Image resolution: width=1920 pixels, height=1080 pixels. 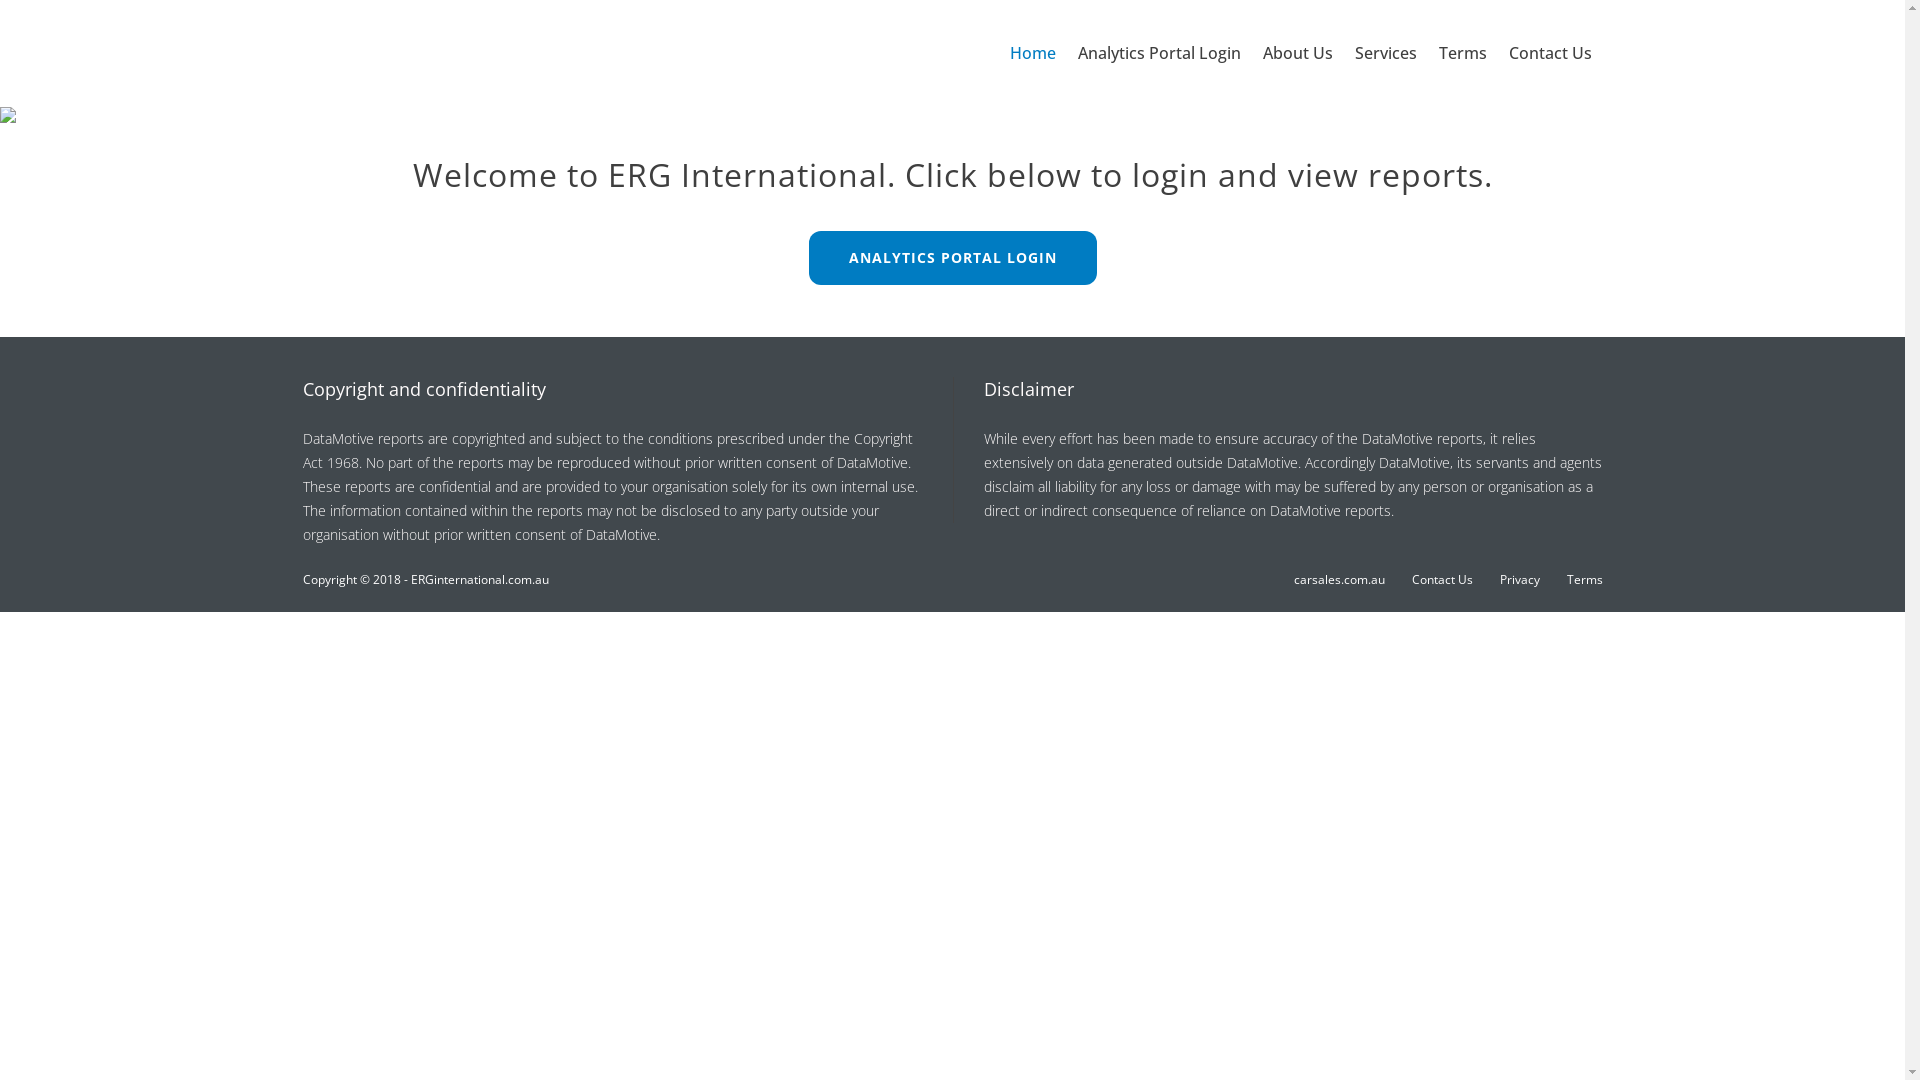 What do you see at coordinates (1584, 580) in the screenshot?
I see `Terms` at bounding box center [1584, 580].